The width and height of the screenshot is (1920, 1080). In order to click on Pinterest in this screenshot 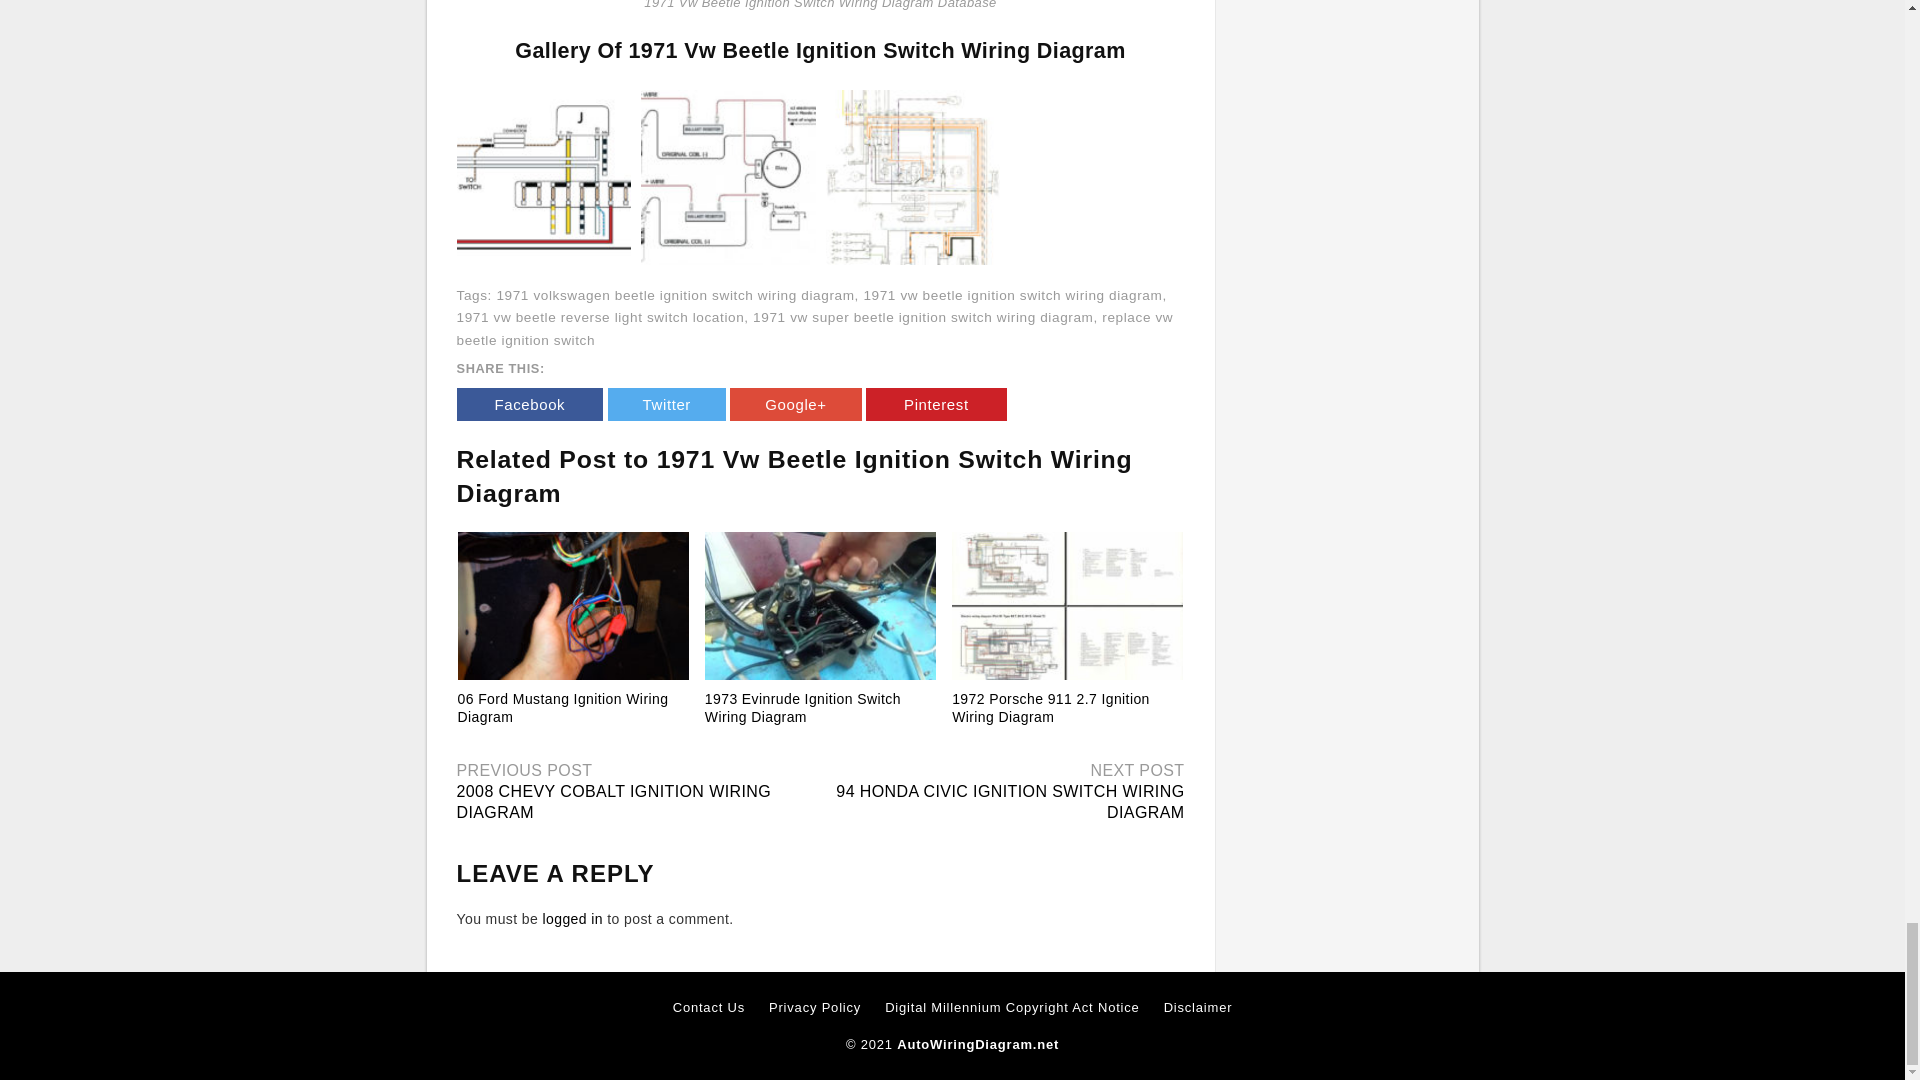, I will do `click(936, 404)`.